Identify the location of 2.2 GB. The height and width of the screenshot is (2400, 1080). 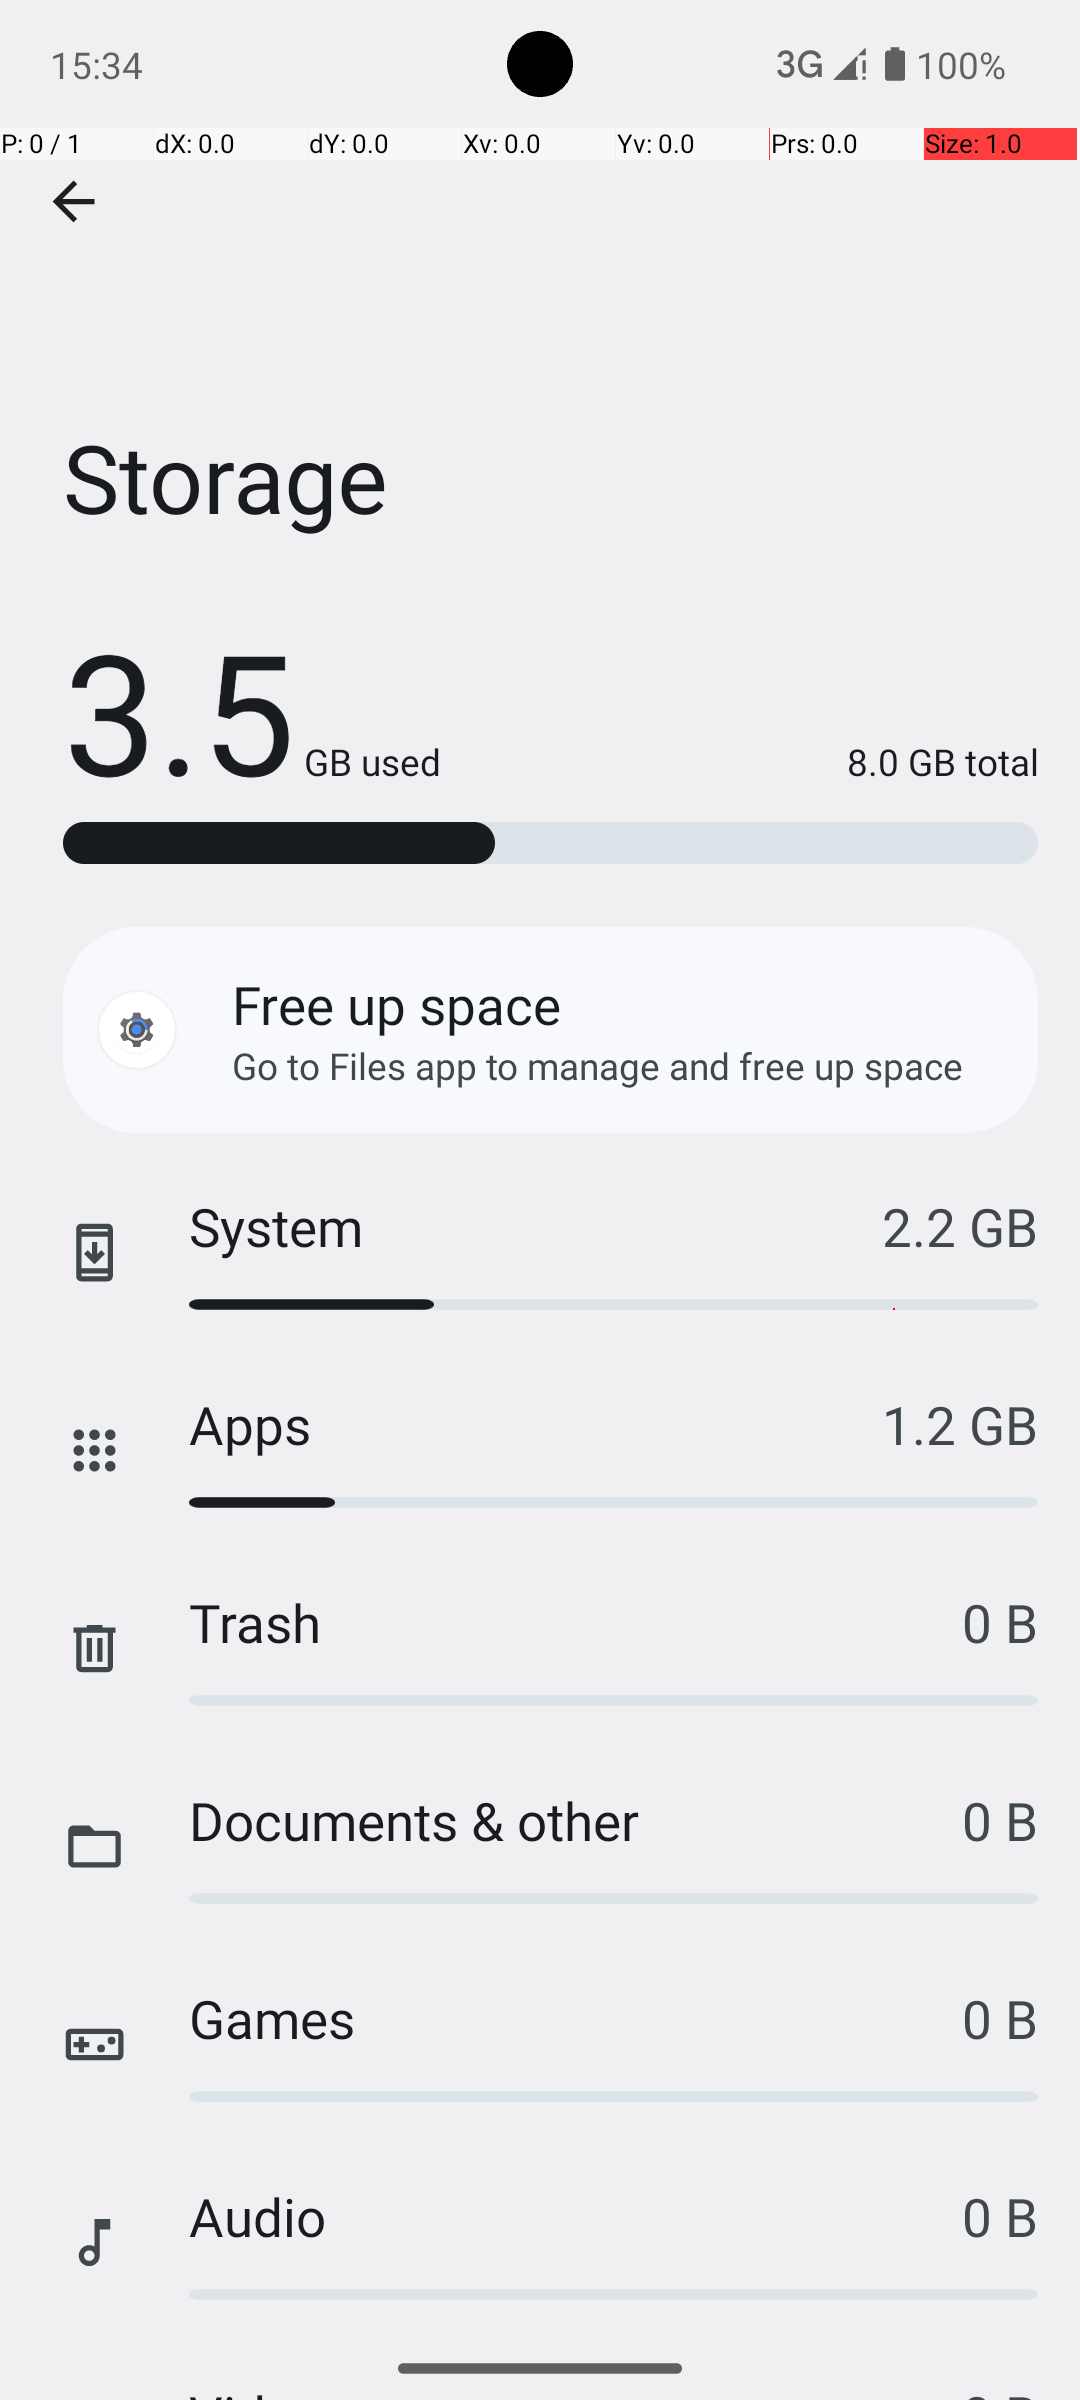
(960, 1226).